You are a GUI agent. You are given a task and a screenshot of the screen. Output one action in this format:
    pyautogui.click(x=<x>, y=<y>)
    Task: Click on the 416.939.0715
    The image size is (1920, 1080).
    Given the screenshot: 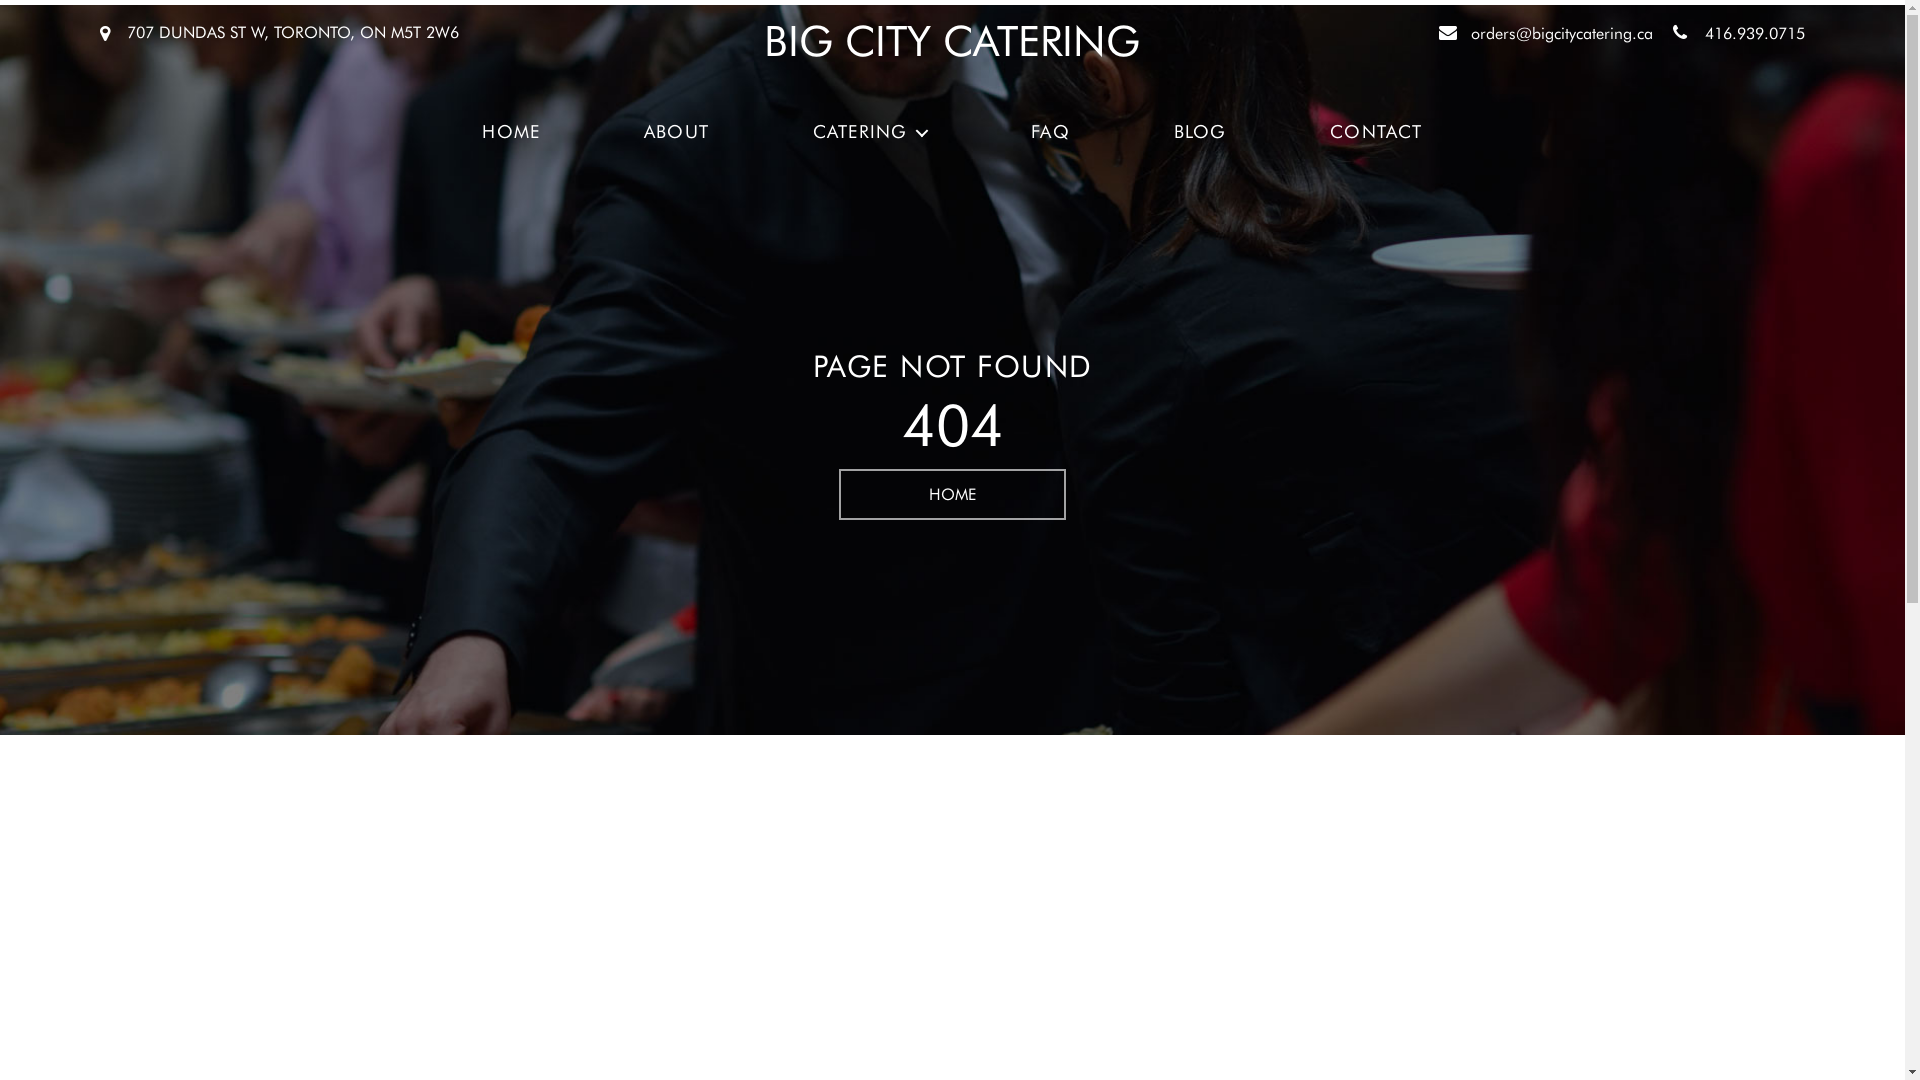 What is the action you would take?
    pyautogui.click(x=1755, y=34)
    